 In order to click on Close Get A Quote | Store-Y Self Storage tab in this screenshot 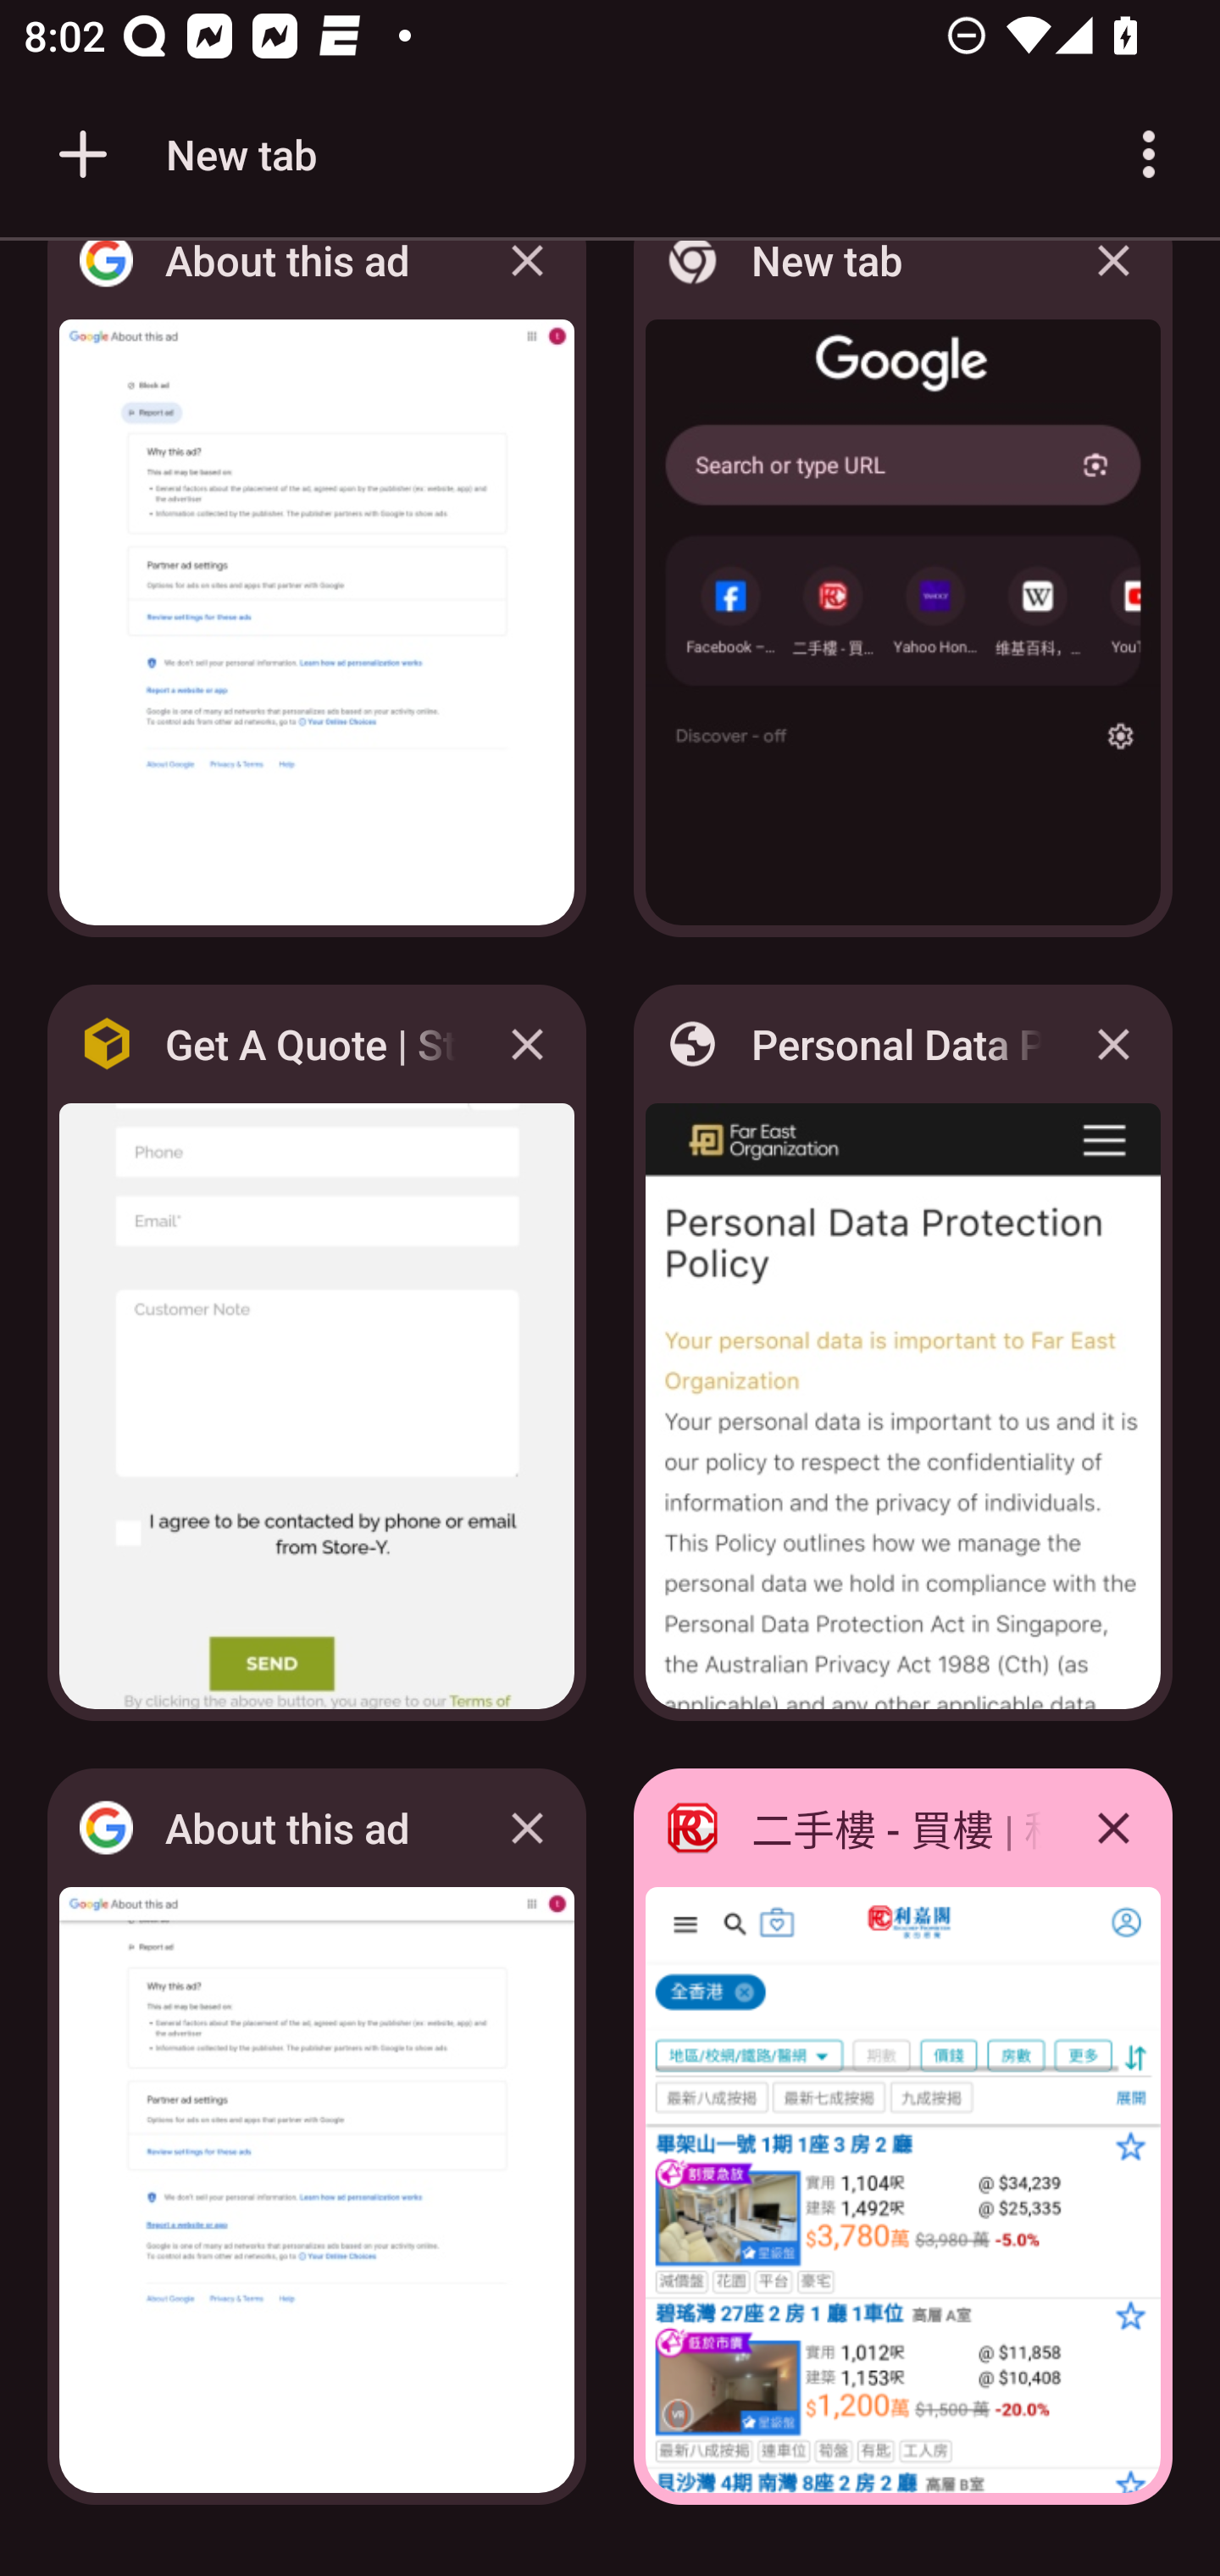, I will do `click(527, 1044)`.